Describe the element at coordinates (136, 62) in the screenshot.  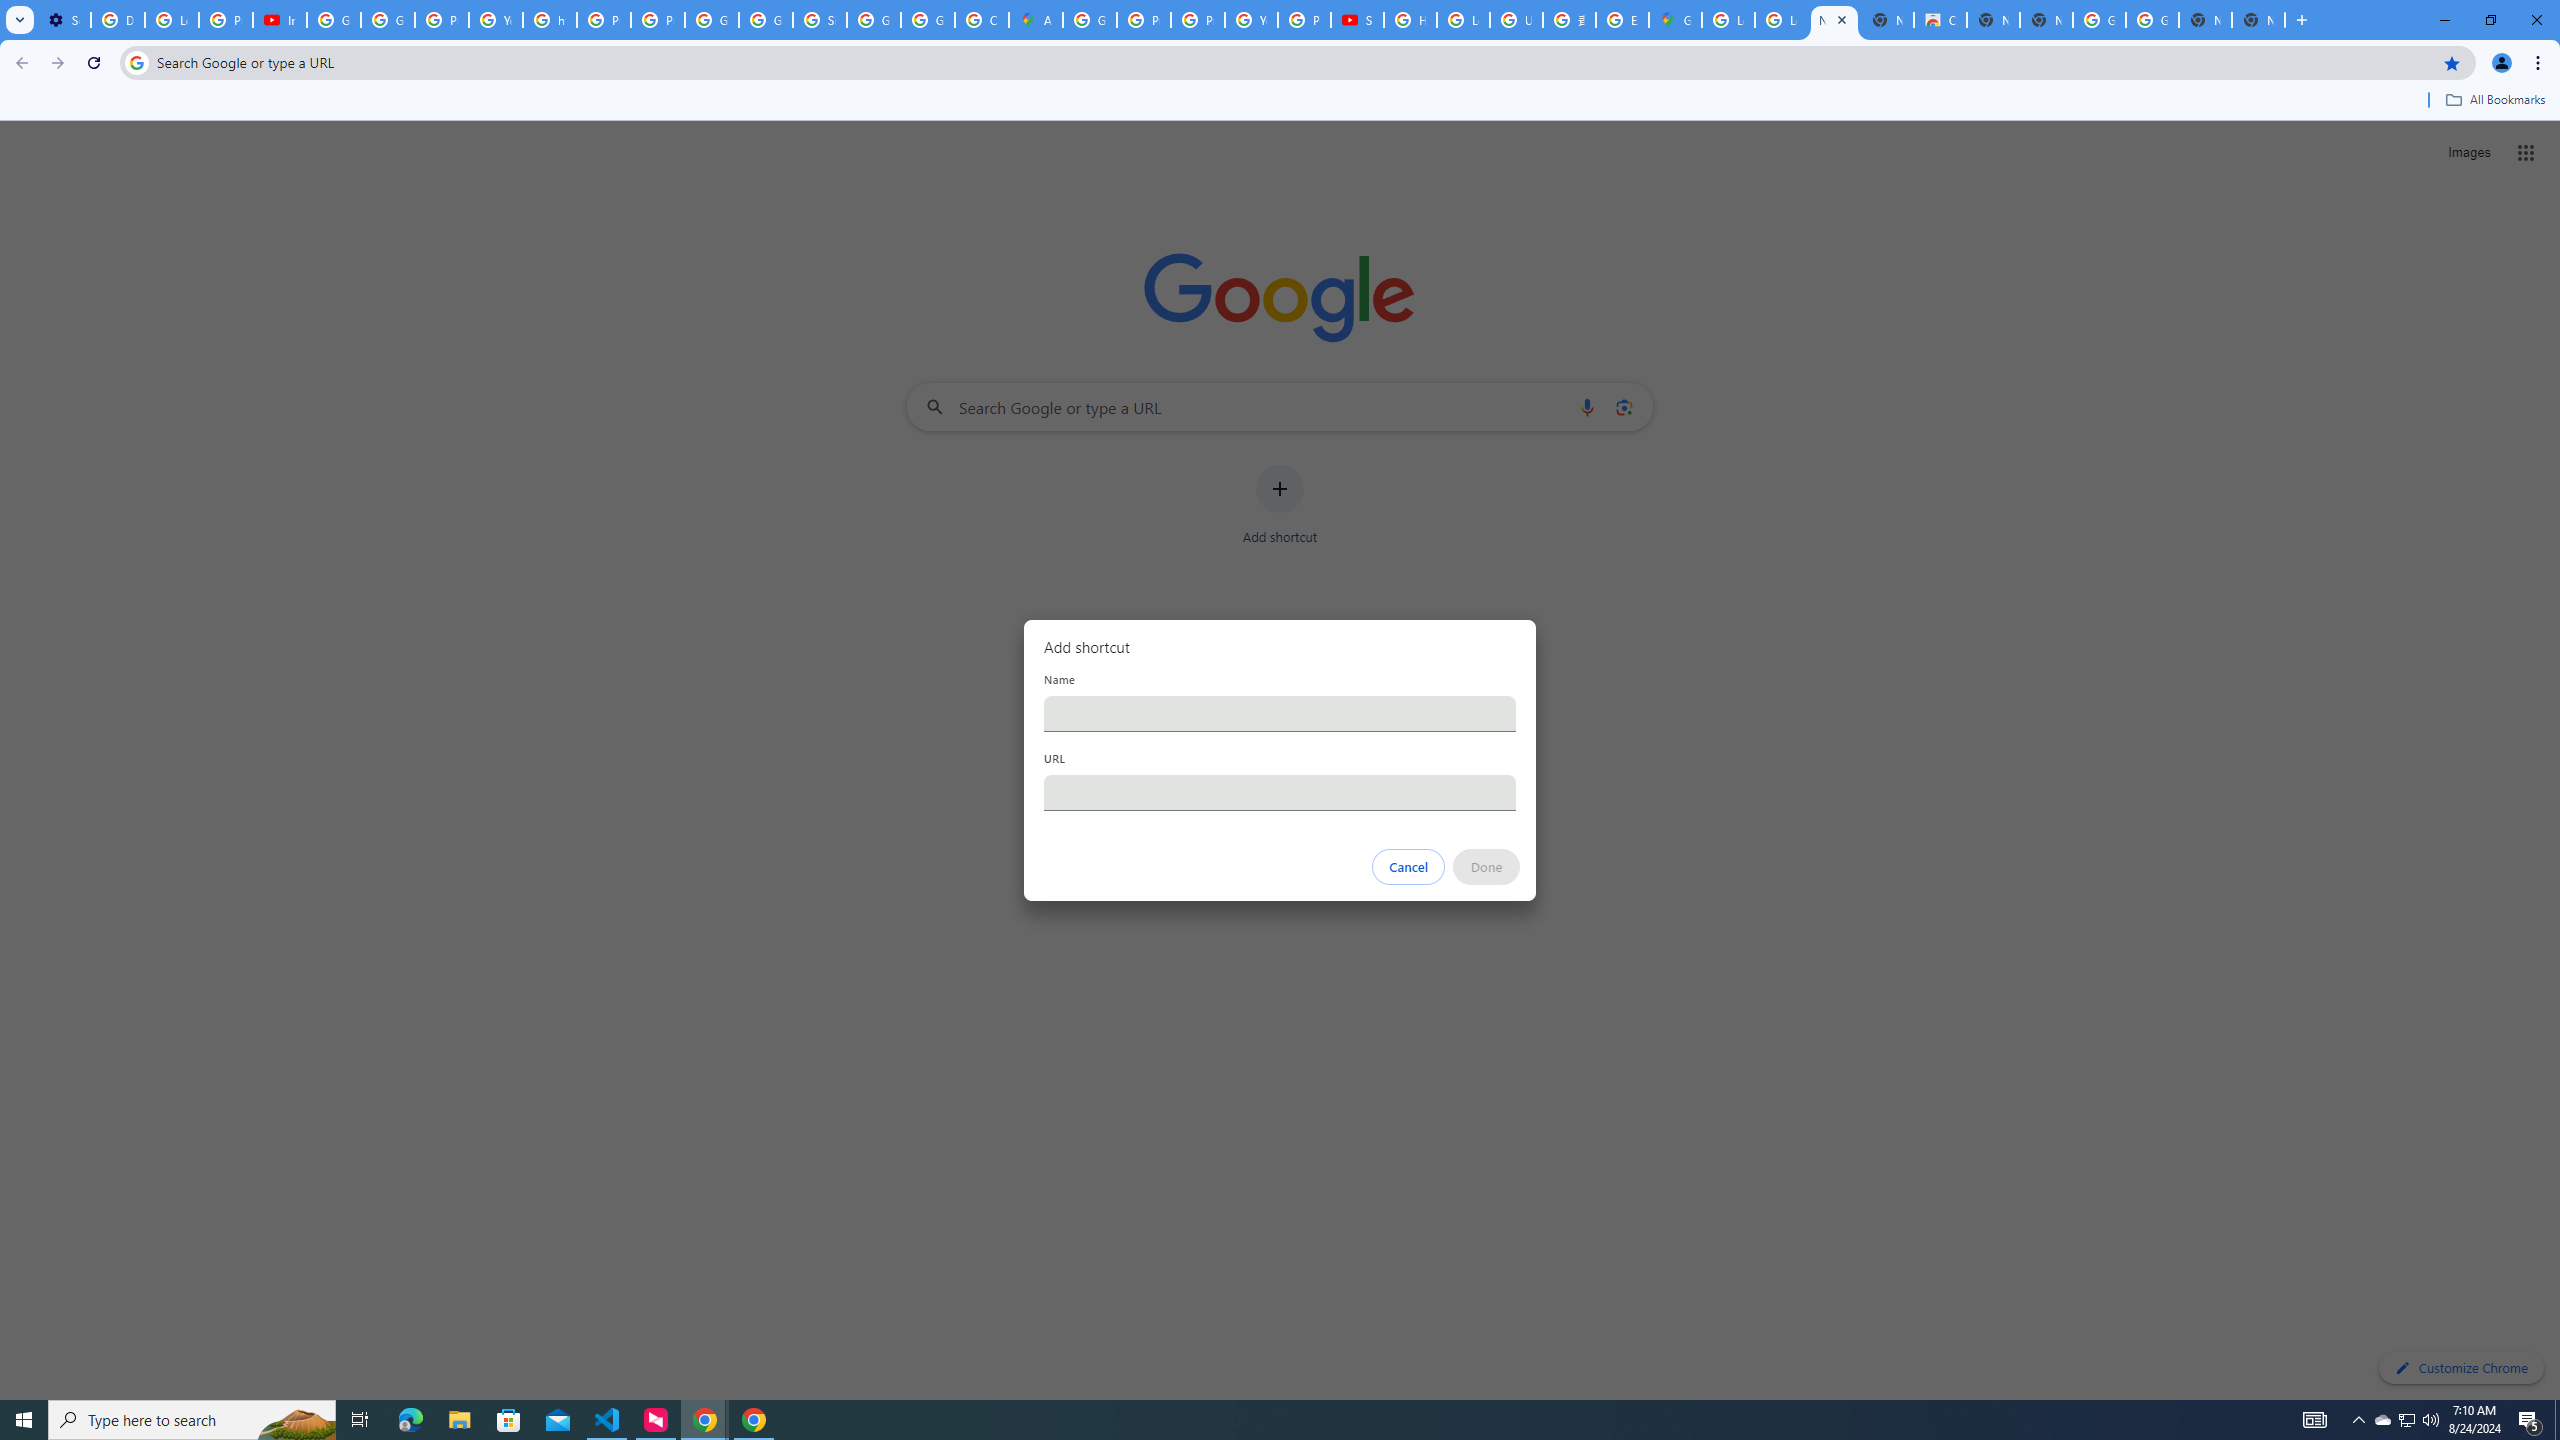
I see `Search icon` at that location.